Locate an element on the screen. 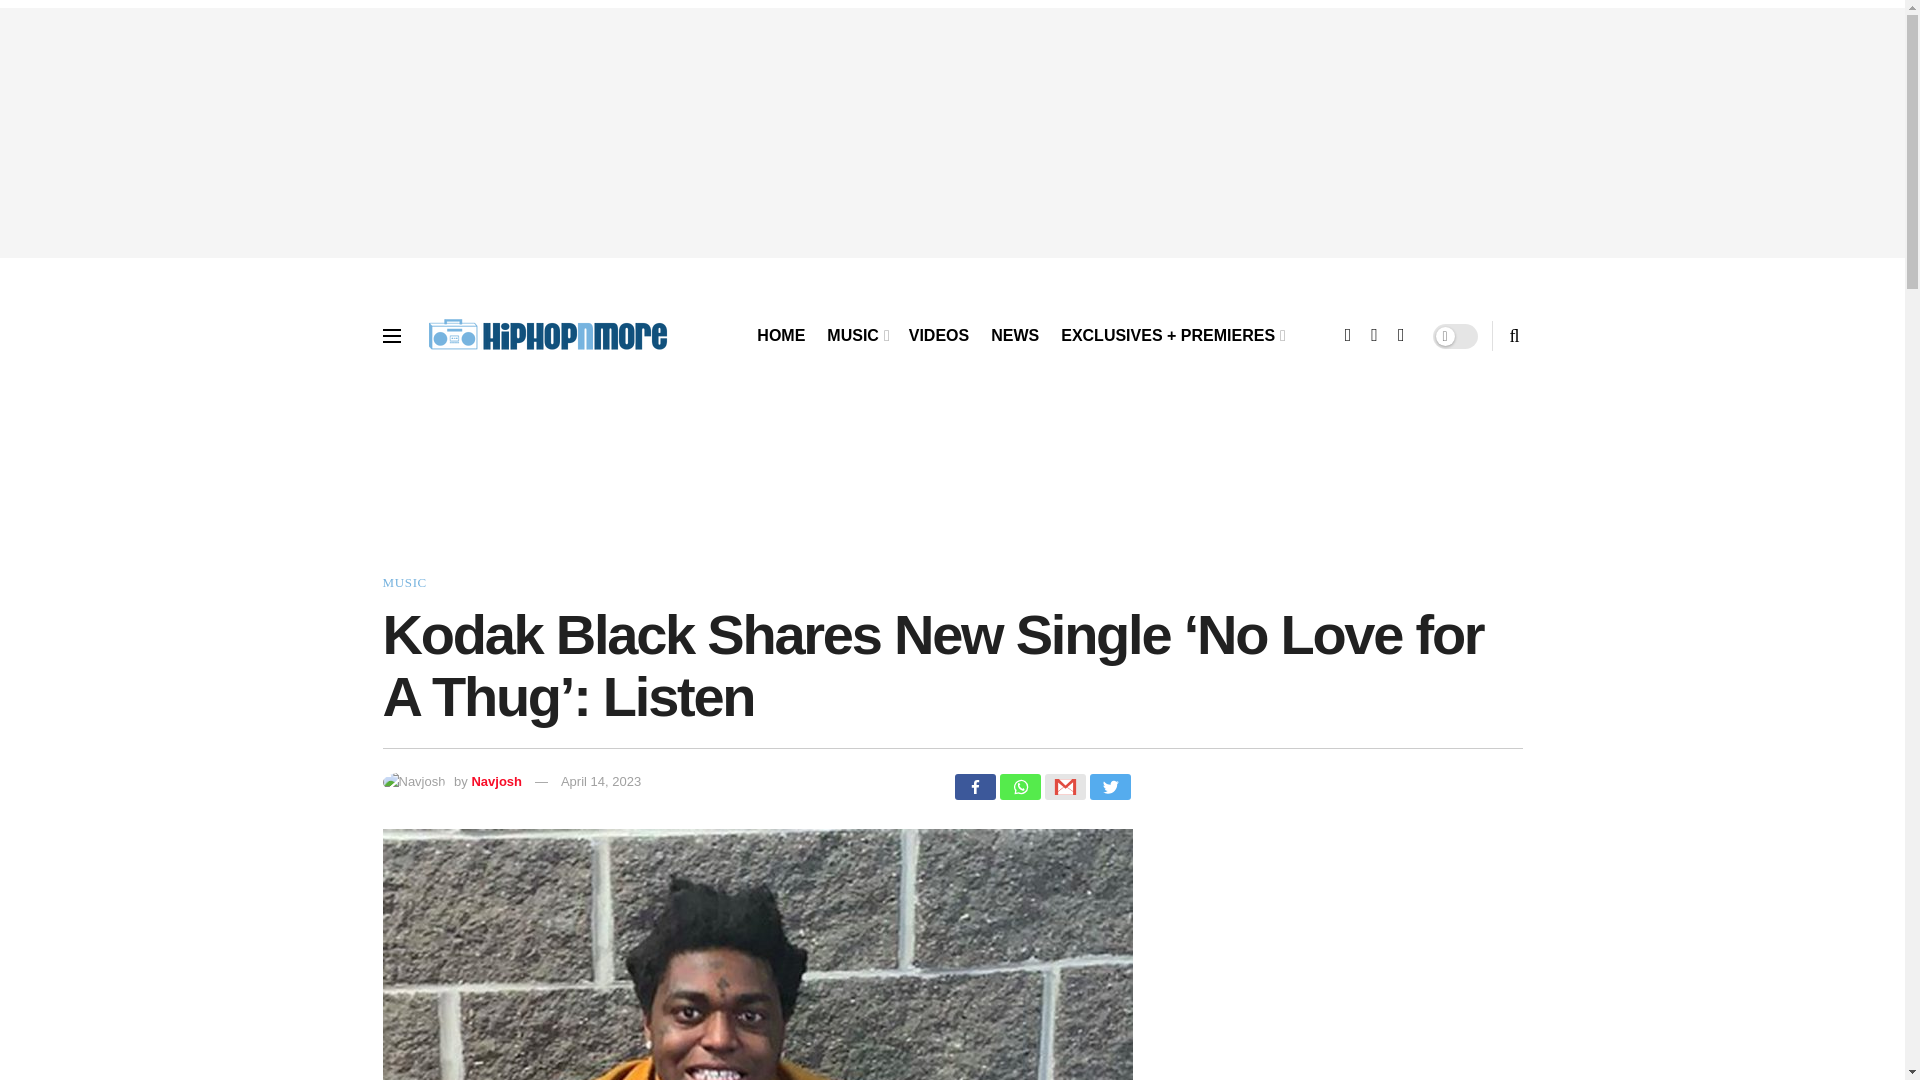 Image resolution: width=1920 pixels, height=1080 pixels. NEWS is located at coordinates (1014, 336).